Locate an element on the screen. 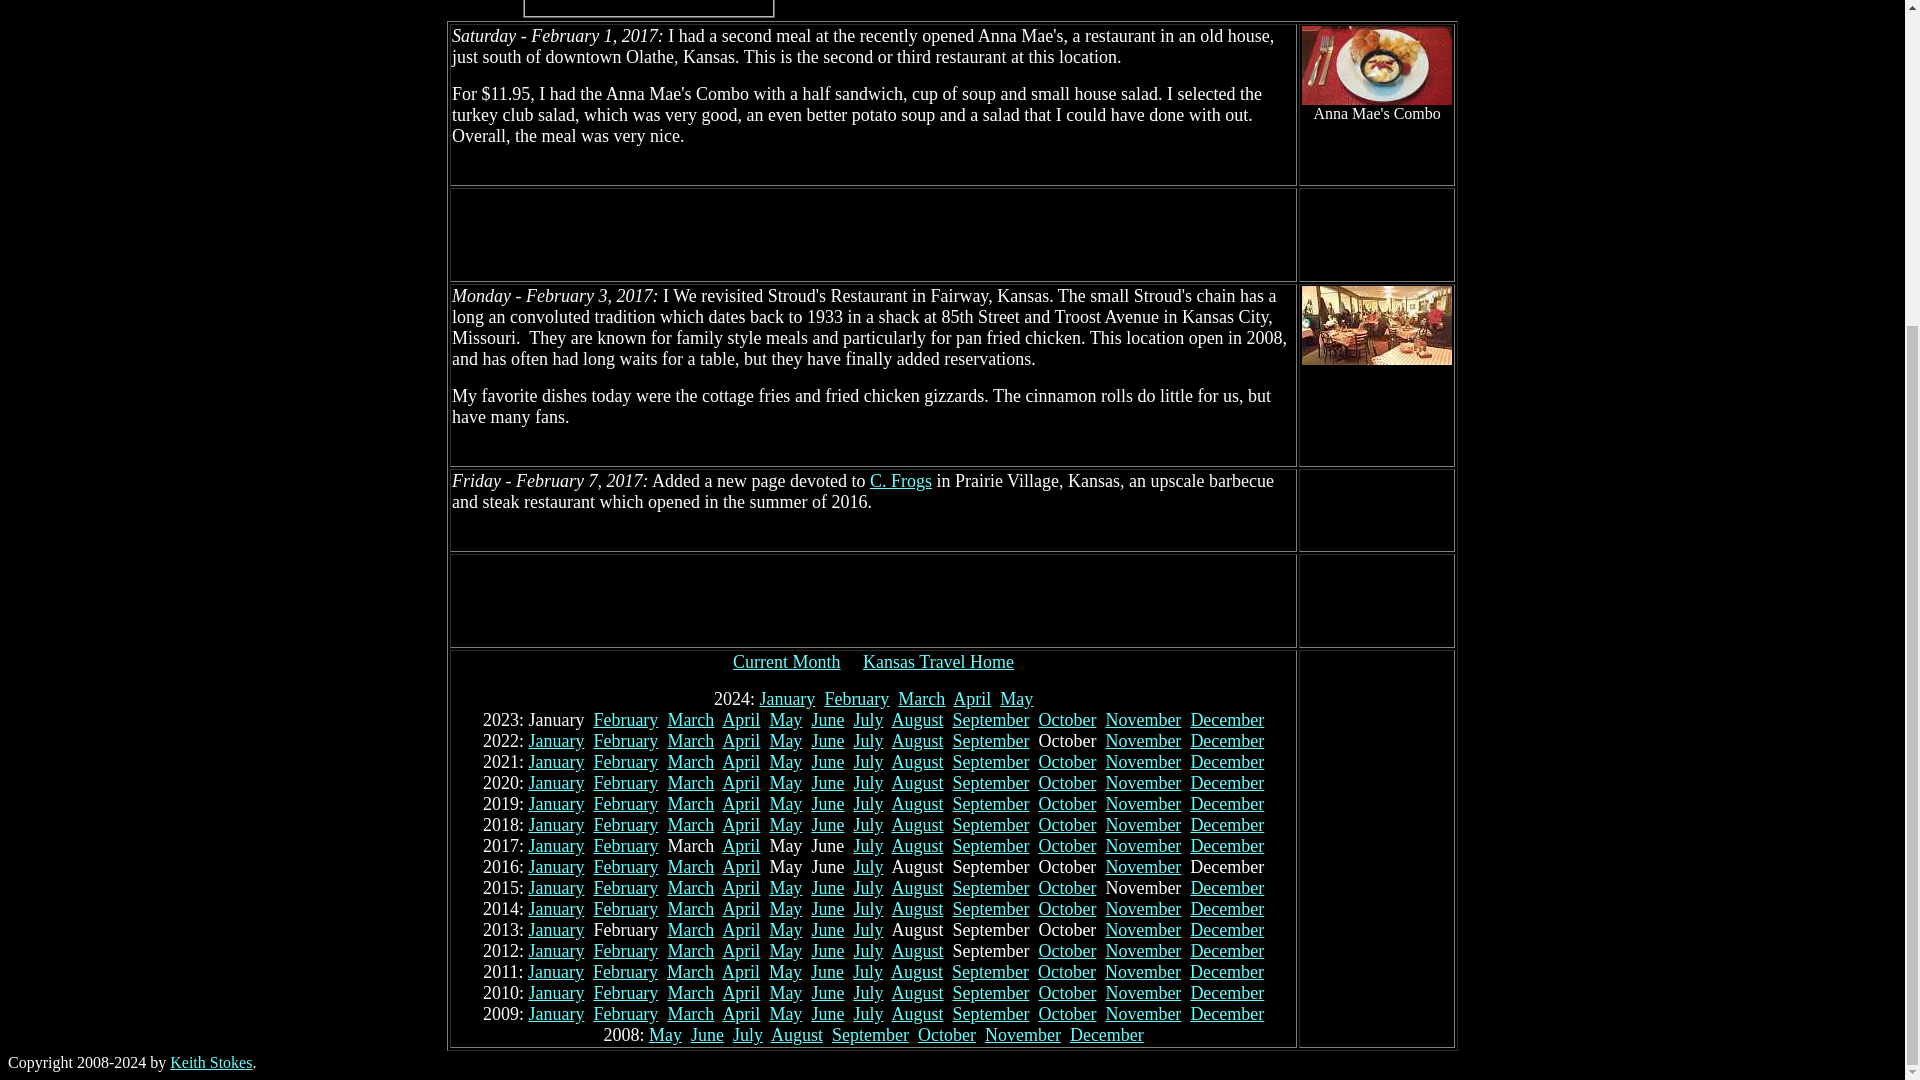  April is located at coordinates (971, 698).